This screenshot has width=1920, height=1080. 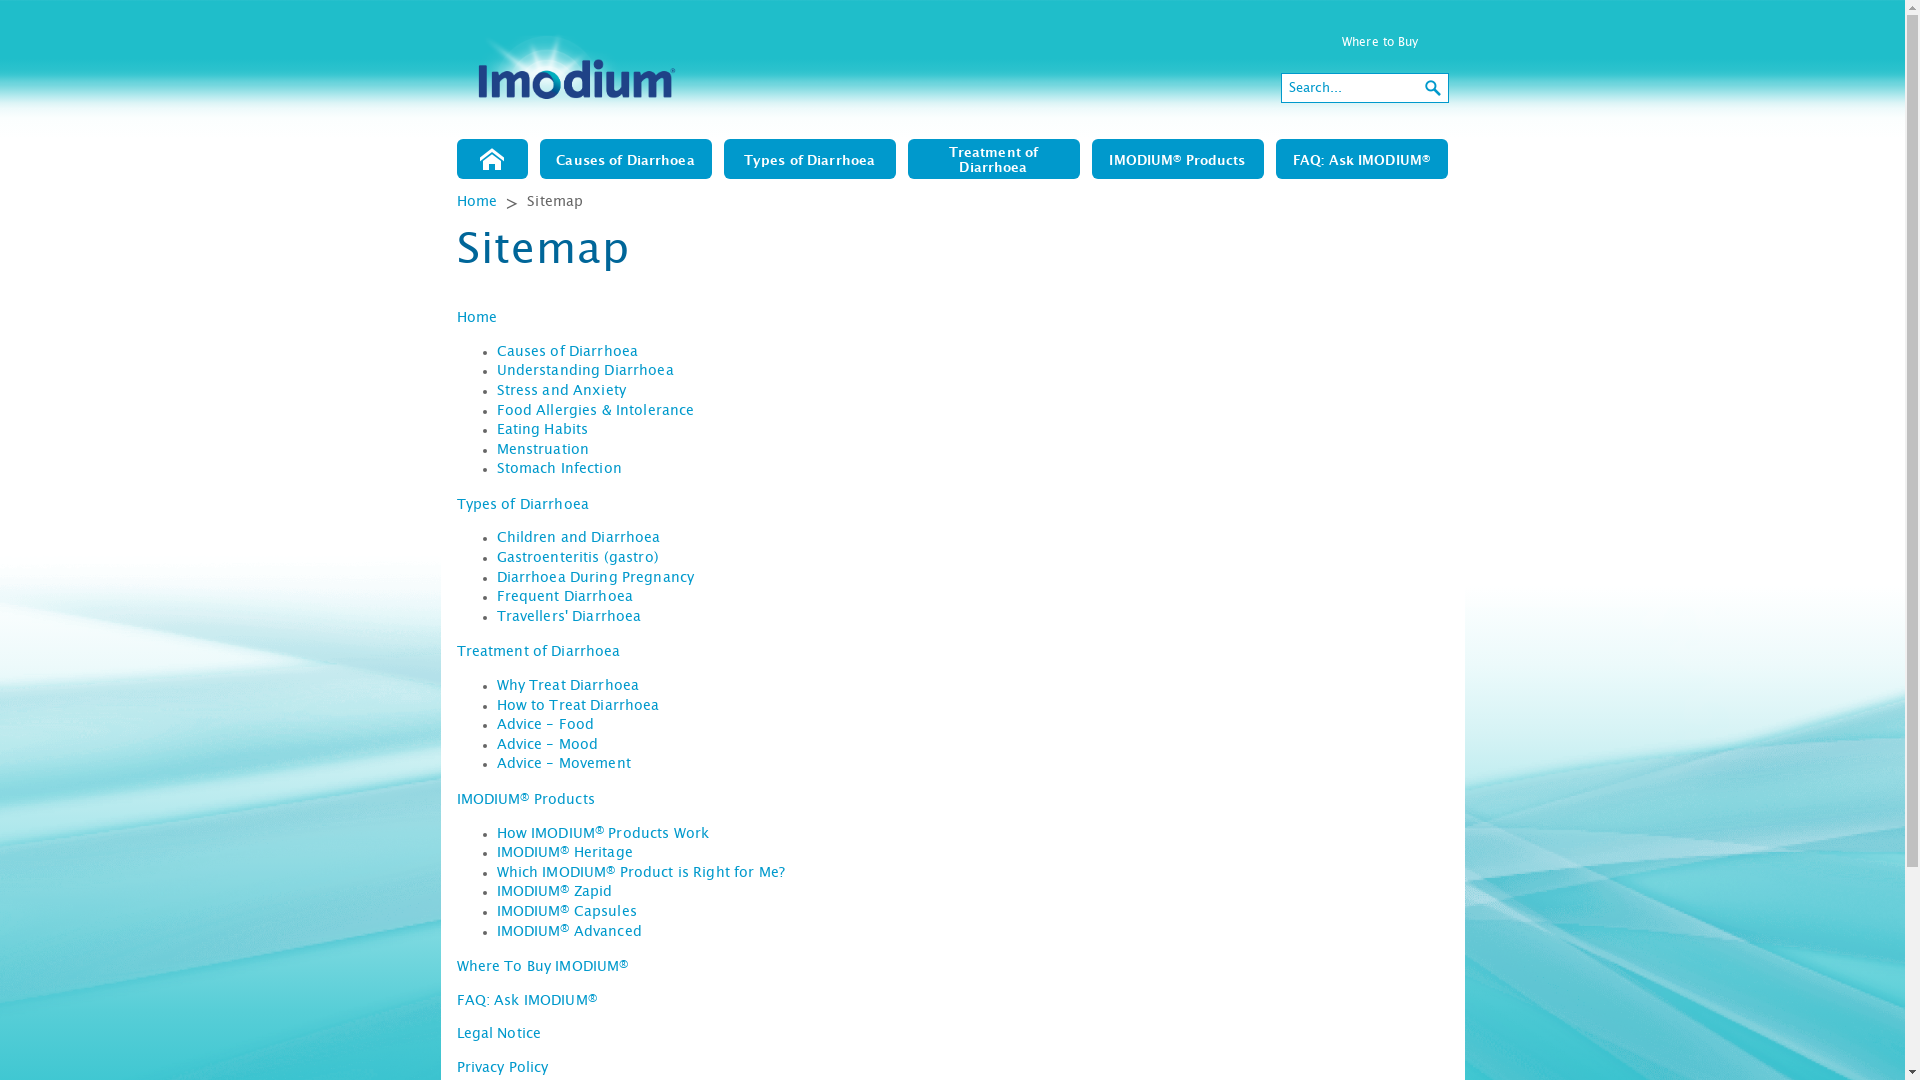 I want to click on Causes of Diarrhoea, so click(x=567, y=352).